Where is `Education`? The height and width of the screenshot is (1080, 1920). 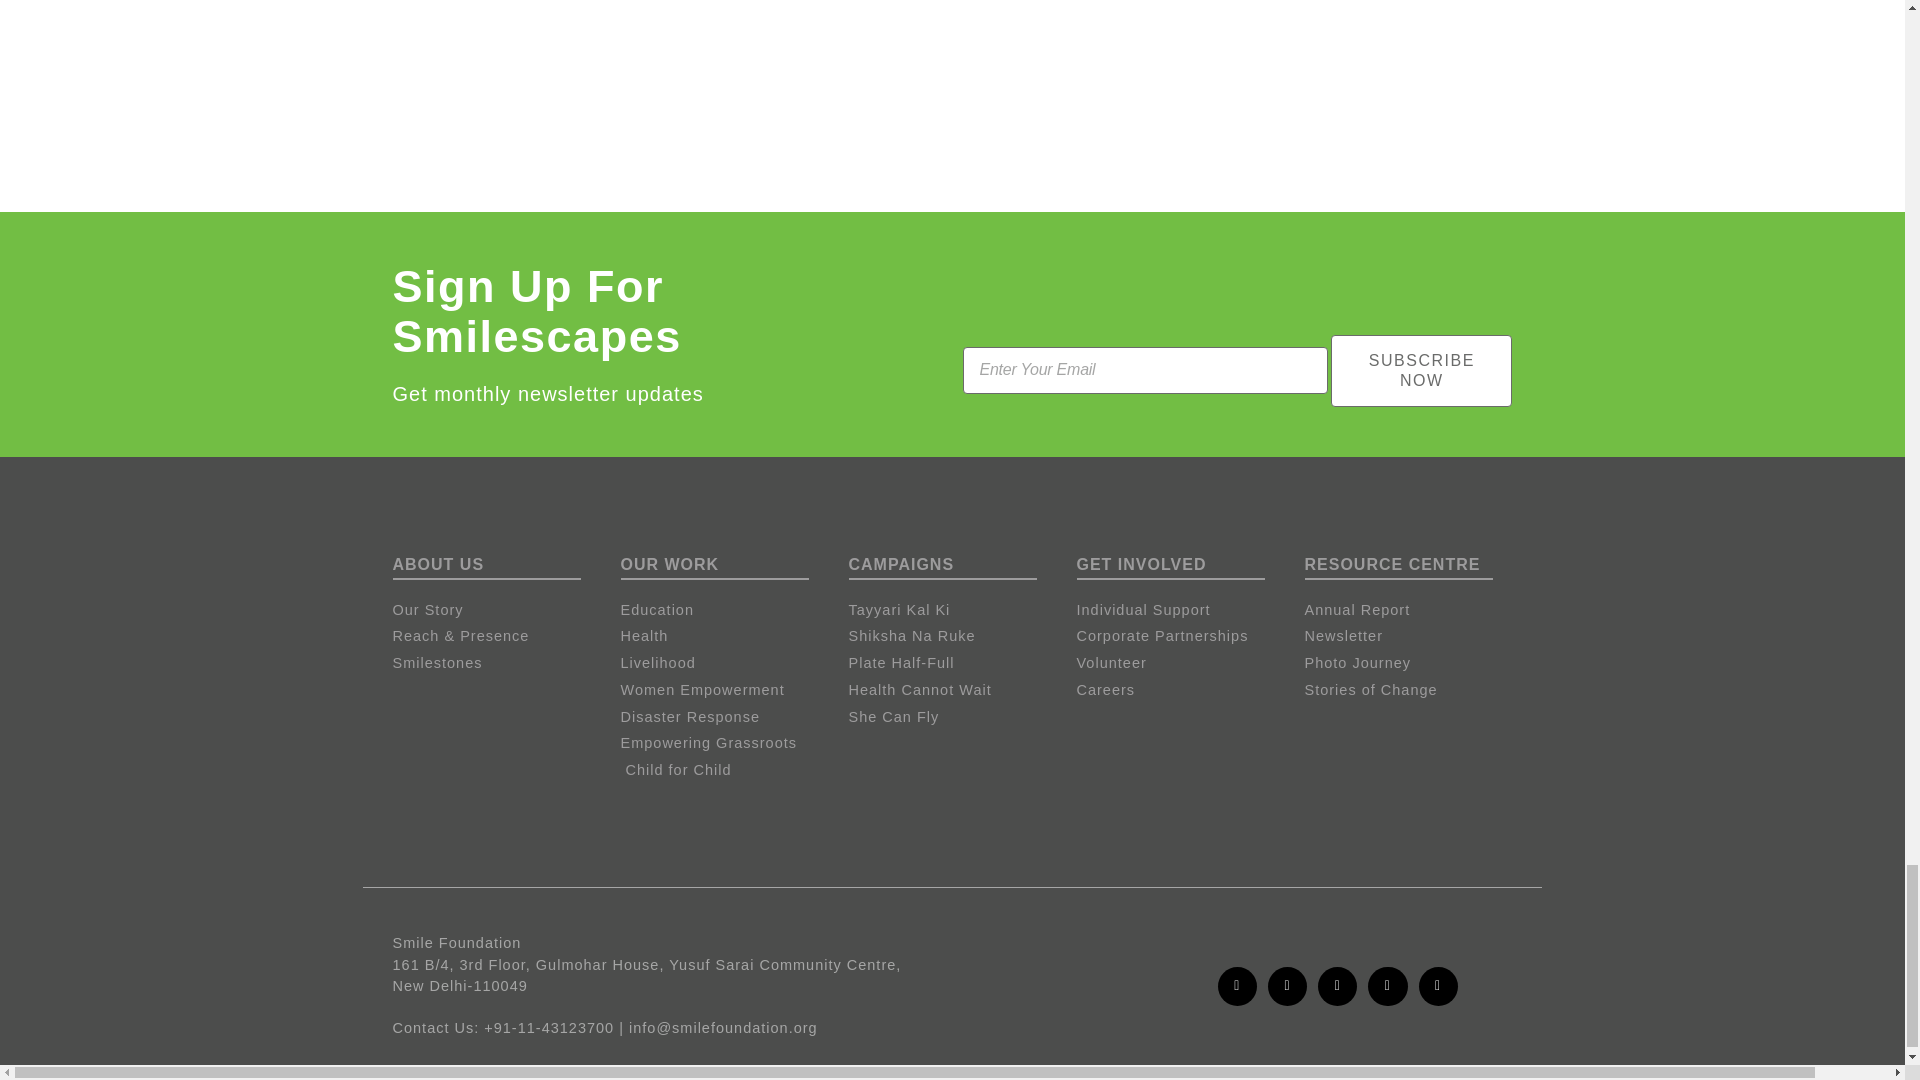
Education is located at coordinates (724, 610).